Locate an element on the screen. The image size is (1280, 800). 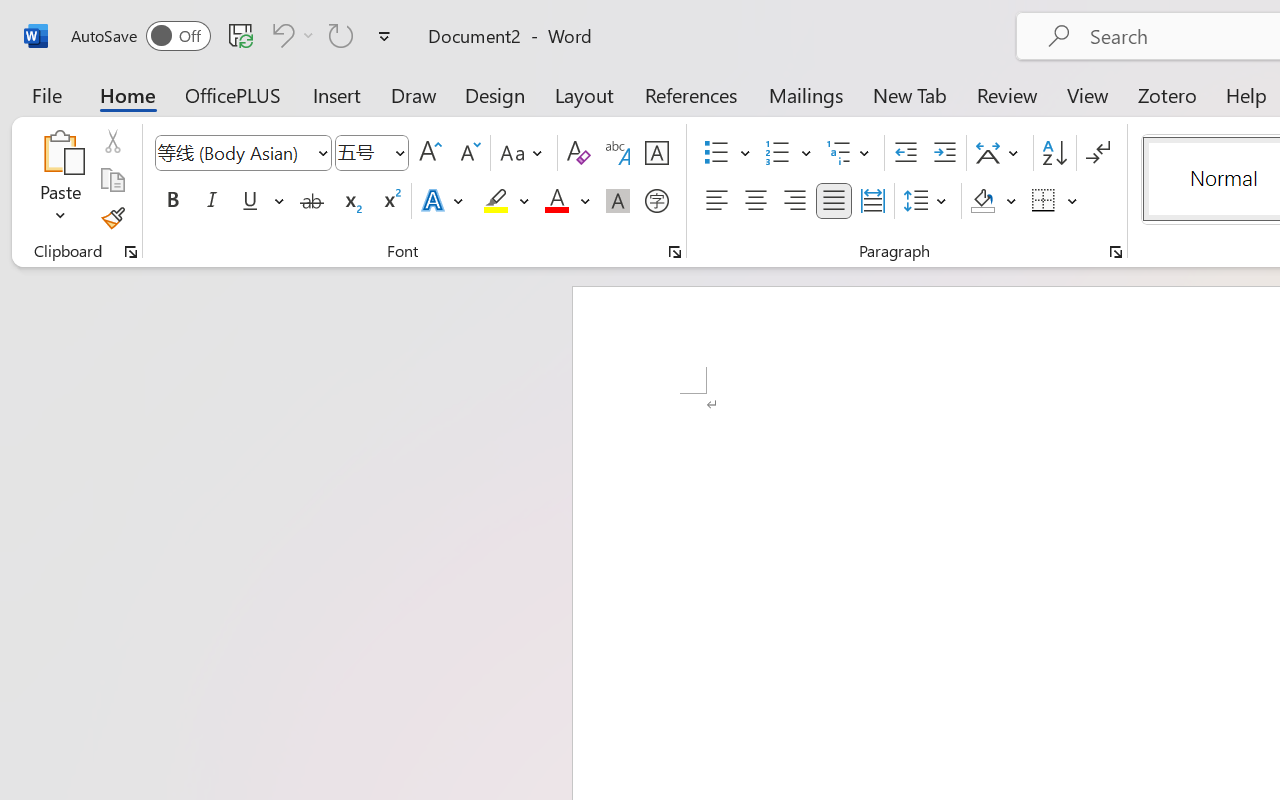
Text Effects and Typography is located at coordinates (444, 201).